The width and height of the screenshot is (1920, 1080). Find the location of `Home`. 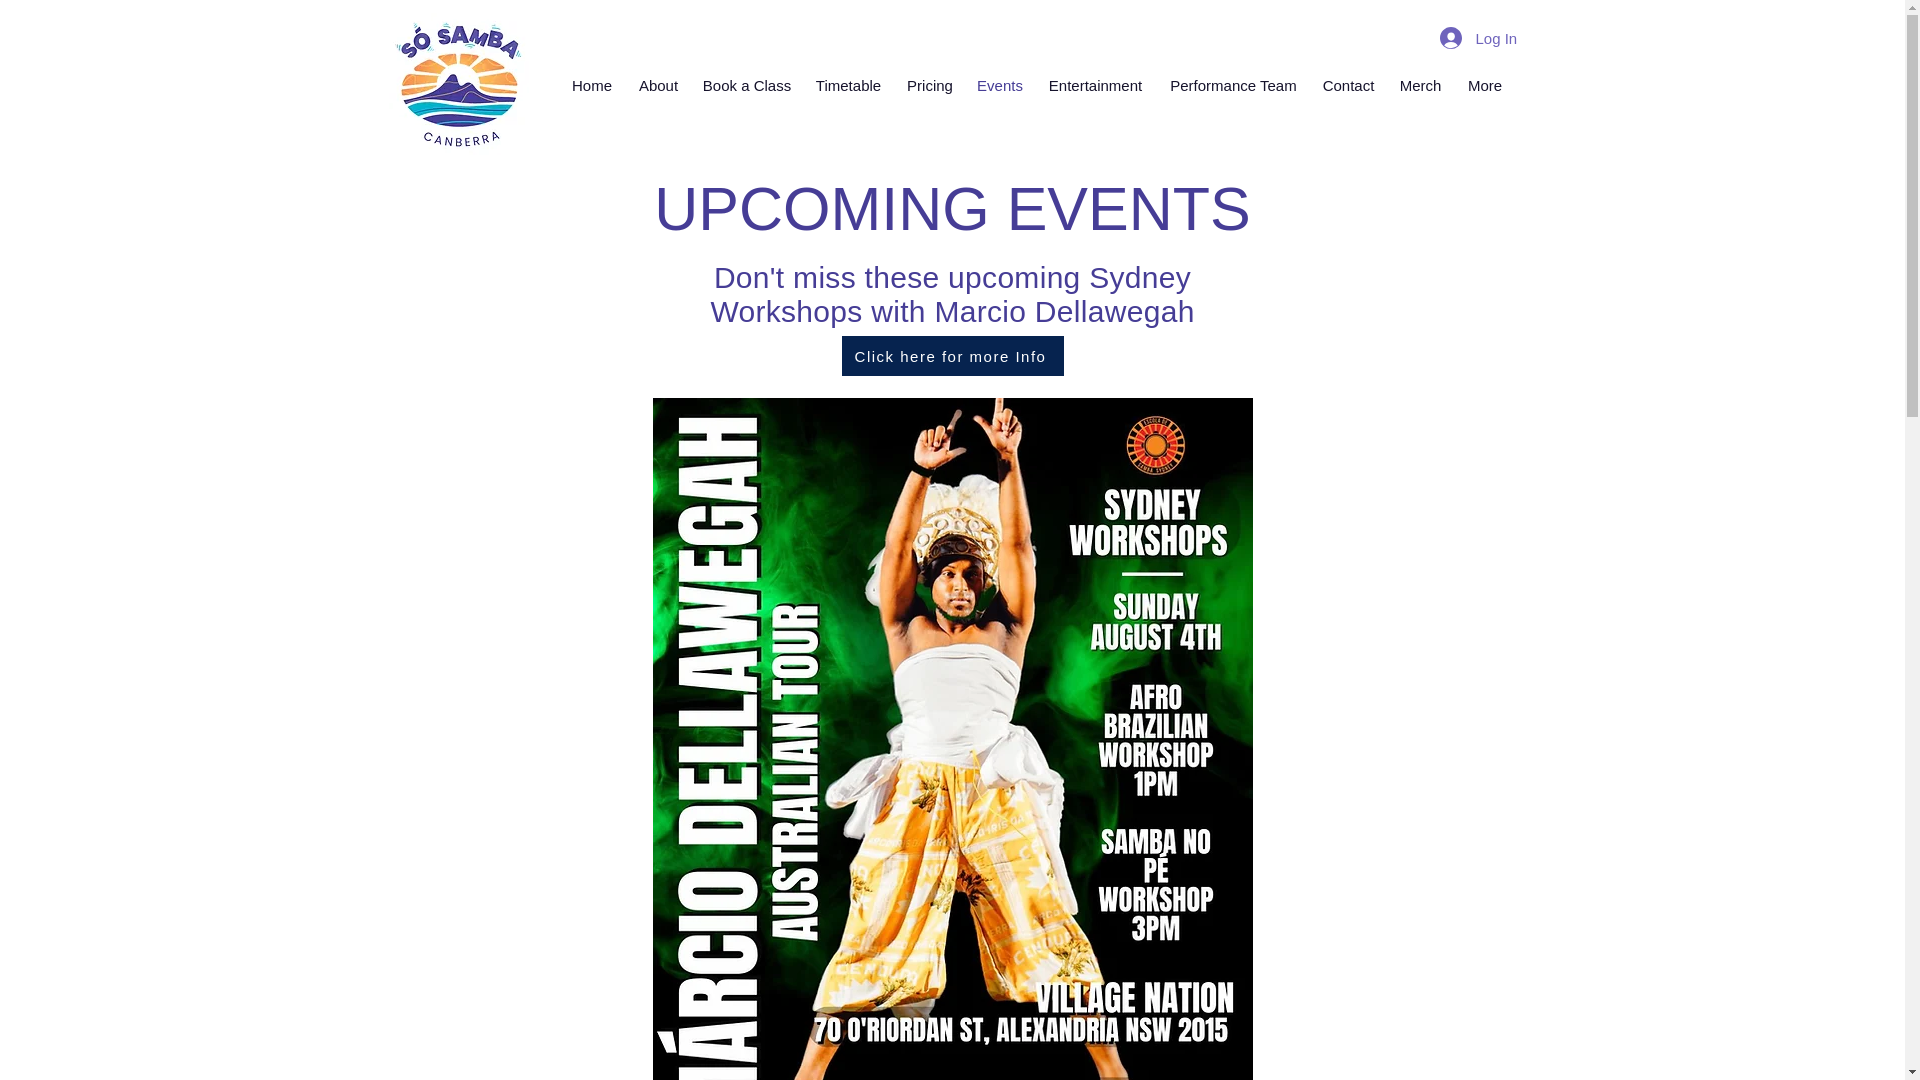

Home is located at coordinates (592, 86).